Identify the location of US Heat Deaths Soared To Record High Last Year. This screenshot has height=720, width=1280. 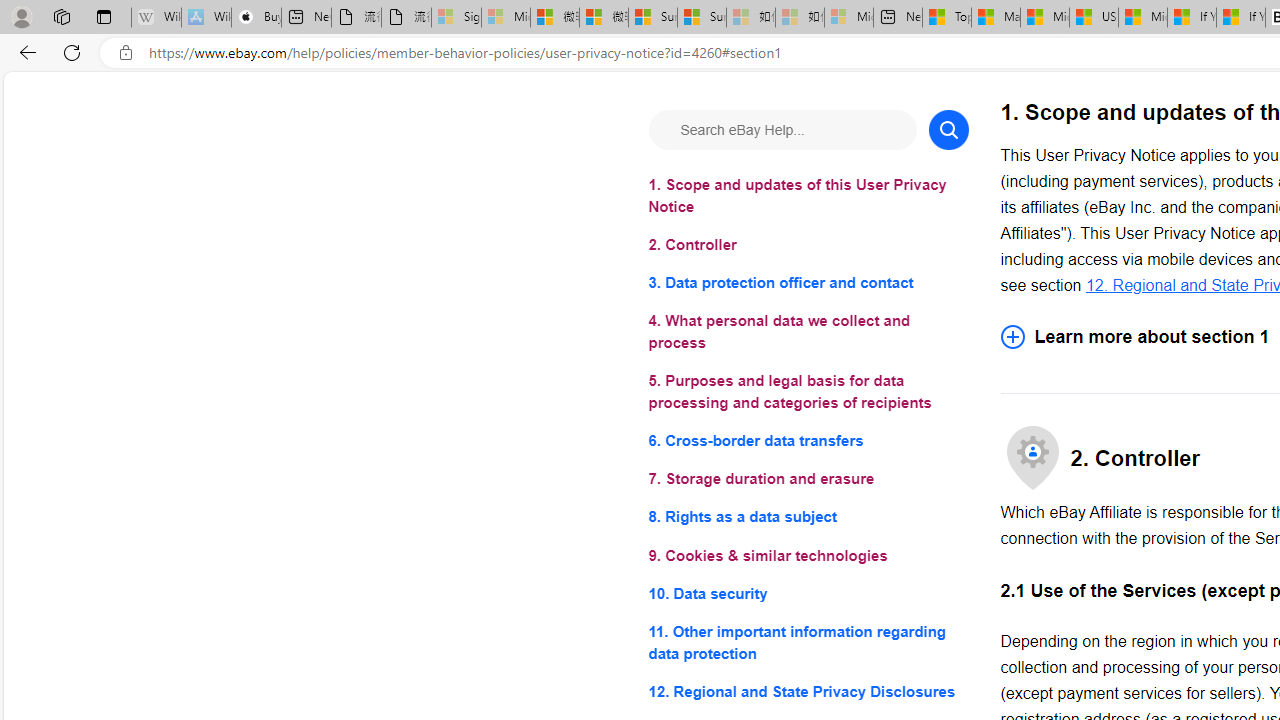
(1094, 18).